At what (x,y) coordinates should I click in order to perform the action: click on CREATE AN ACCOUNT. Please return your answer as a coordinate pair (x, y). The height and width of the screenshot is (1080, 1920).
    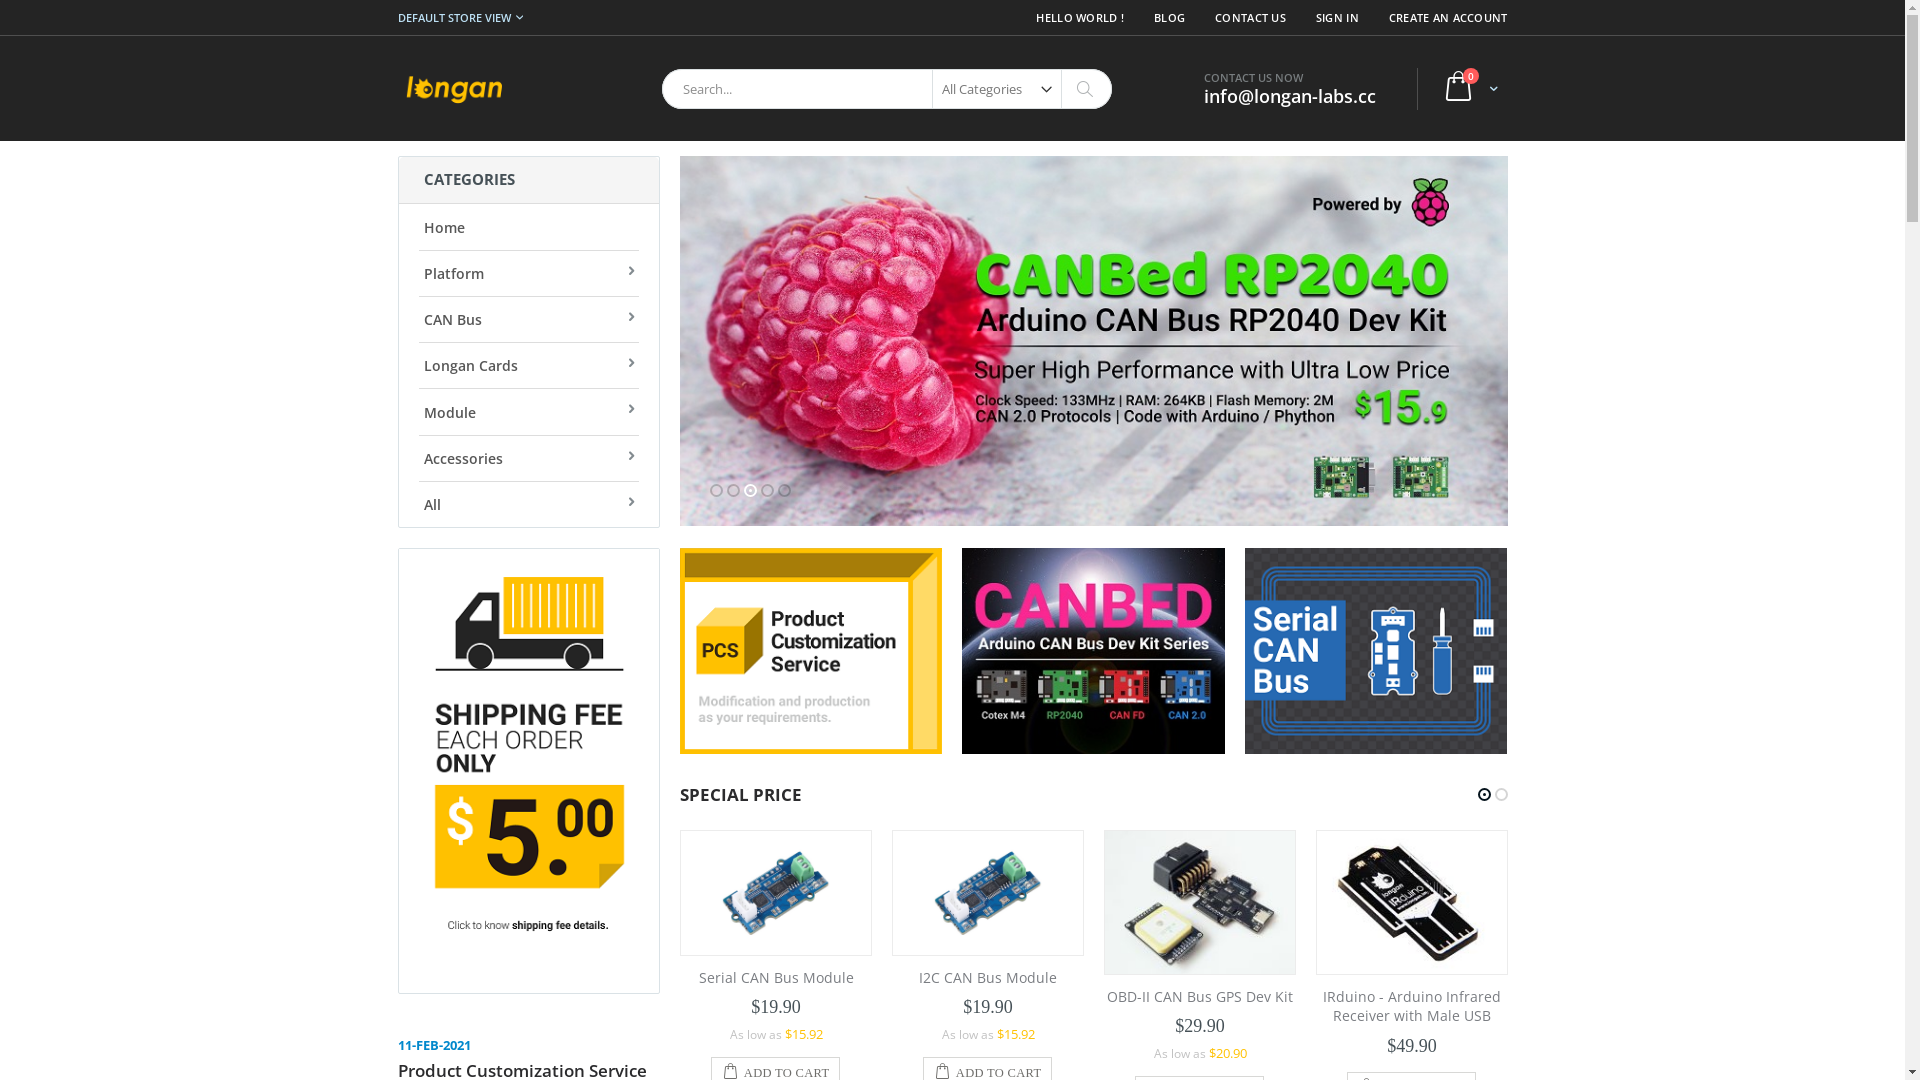
    Looking at the image, I should click on (1441, 18).